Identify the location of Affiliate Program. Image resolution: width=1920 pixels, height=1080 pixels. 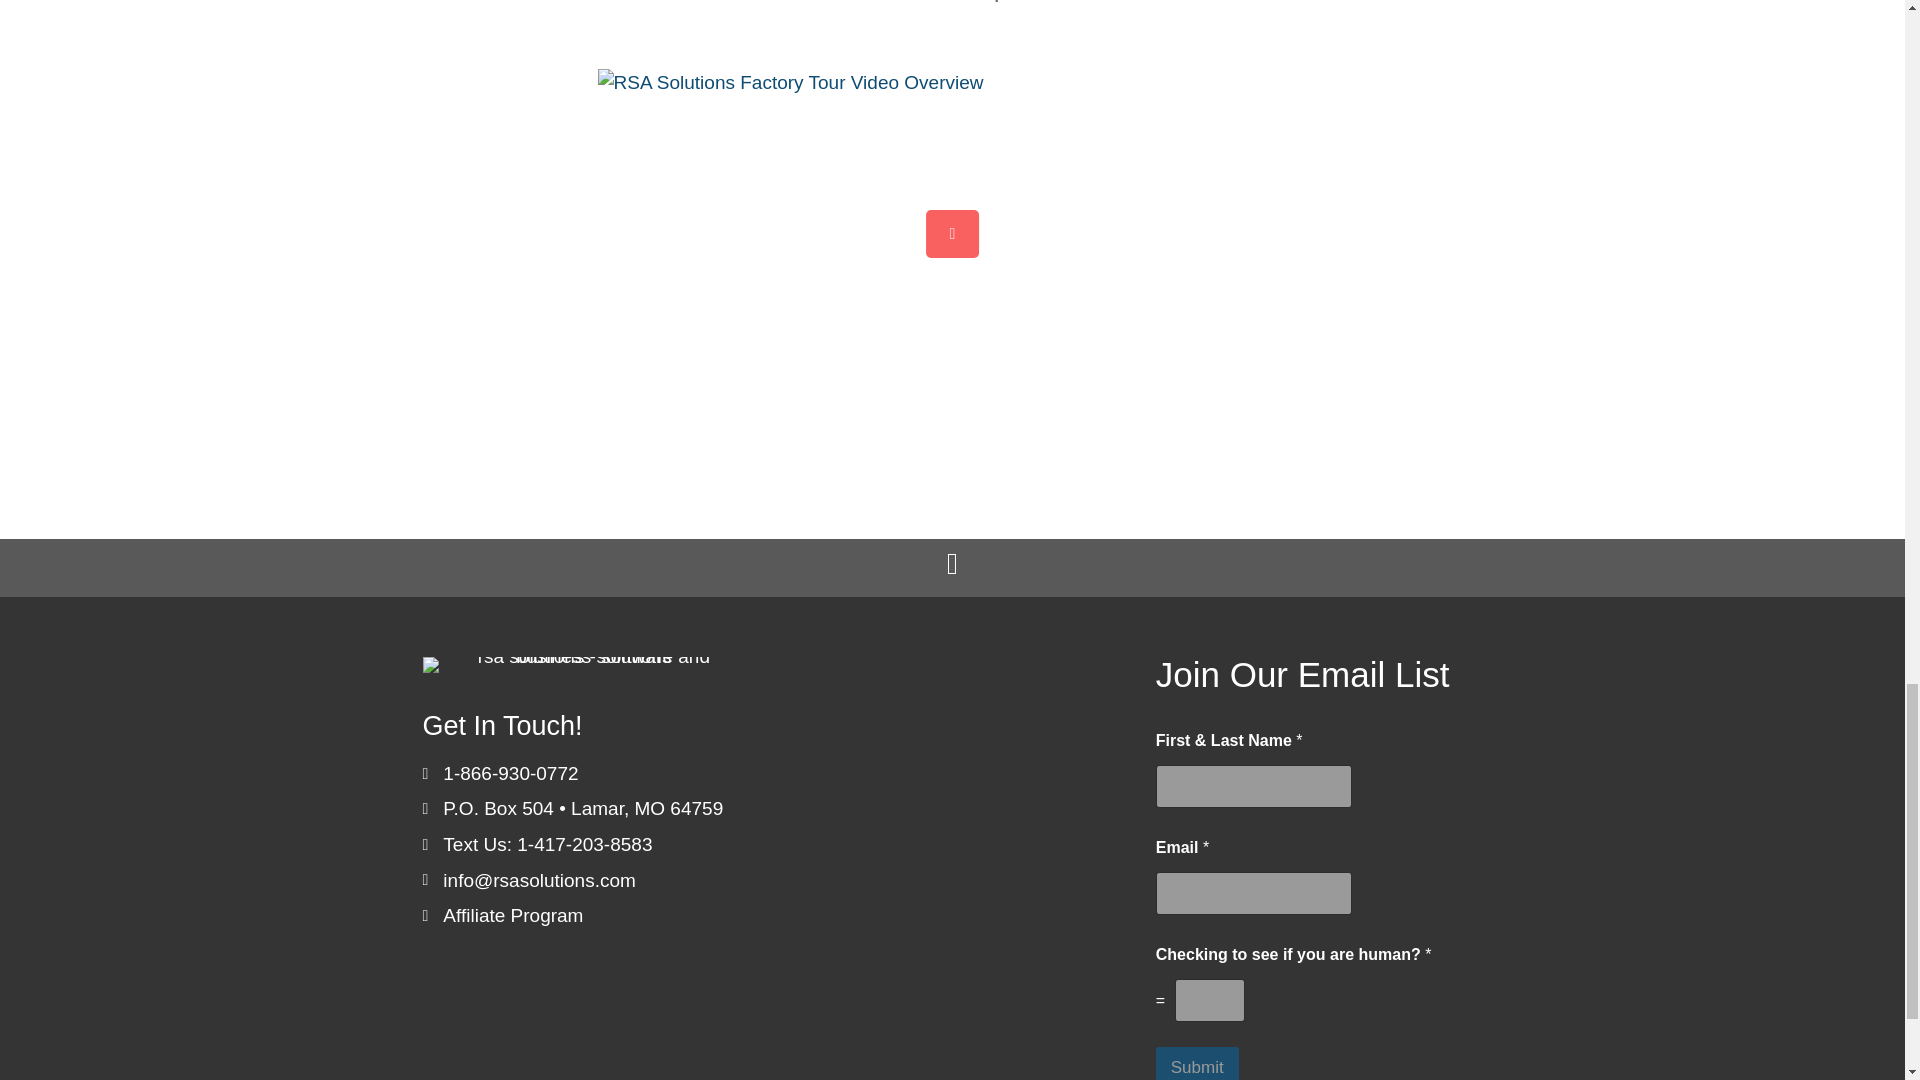
(513, 915).